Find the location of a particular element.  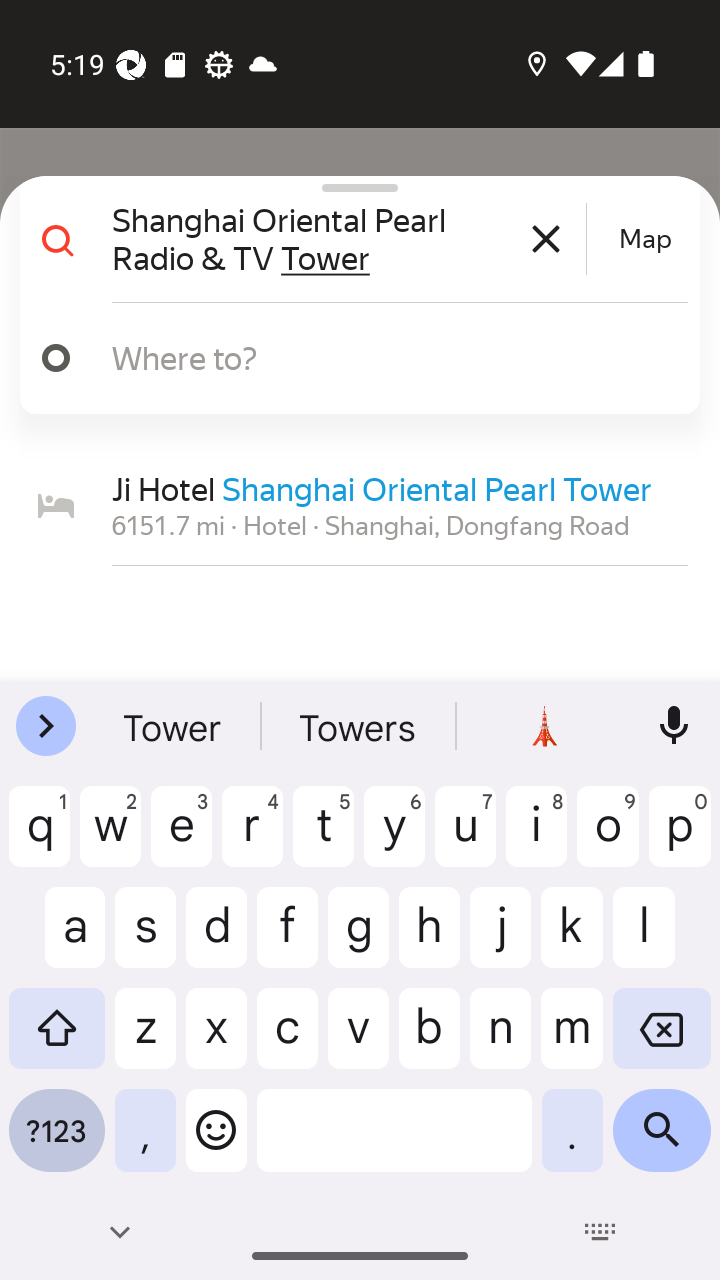

Where to? is located at coordinates (352, 358).